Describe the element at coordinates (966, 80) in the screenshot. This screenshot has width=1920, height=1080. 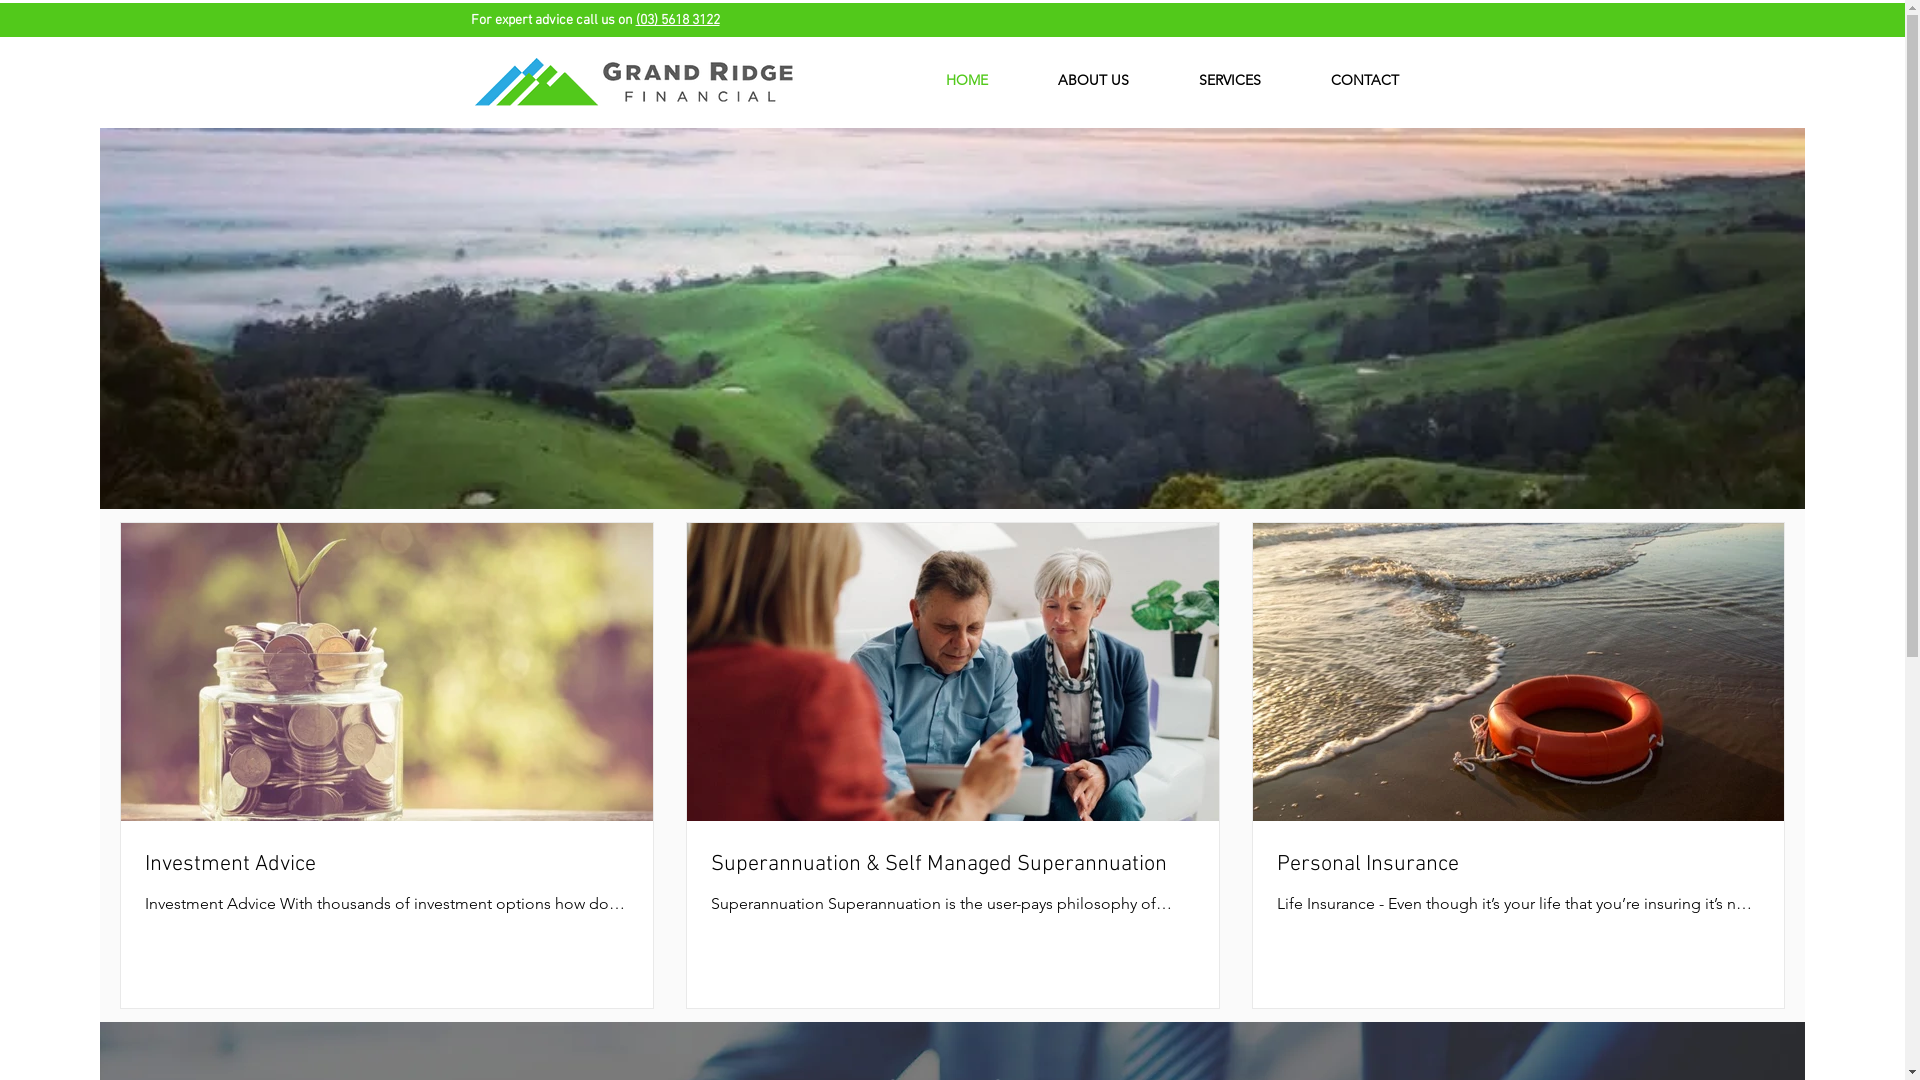
I see `HOME` at that location.